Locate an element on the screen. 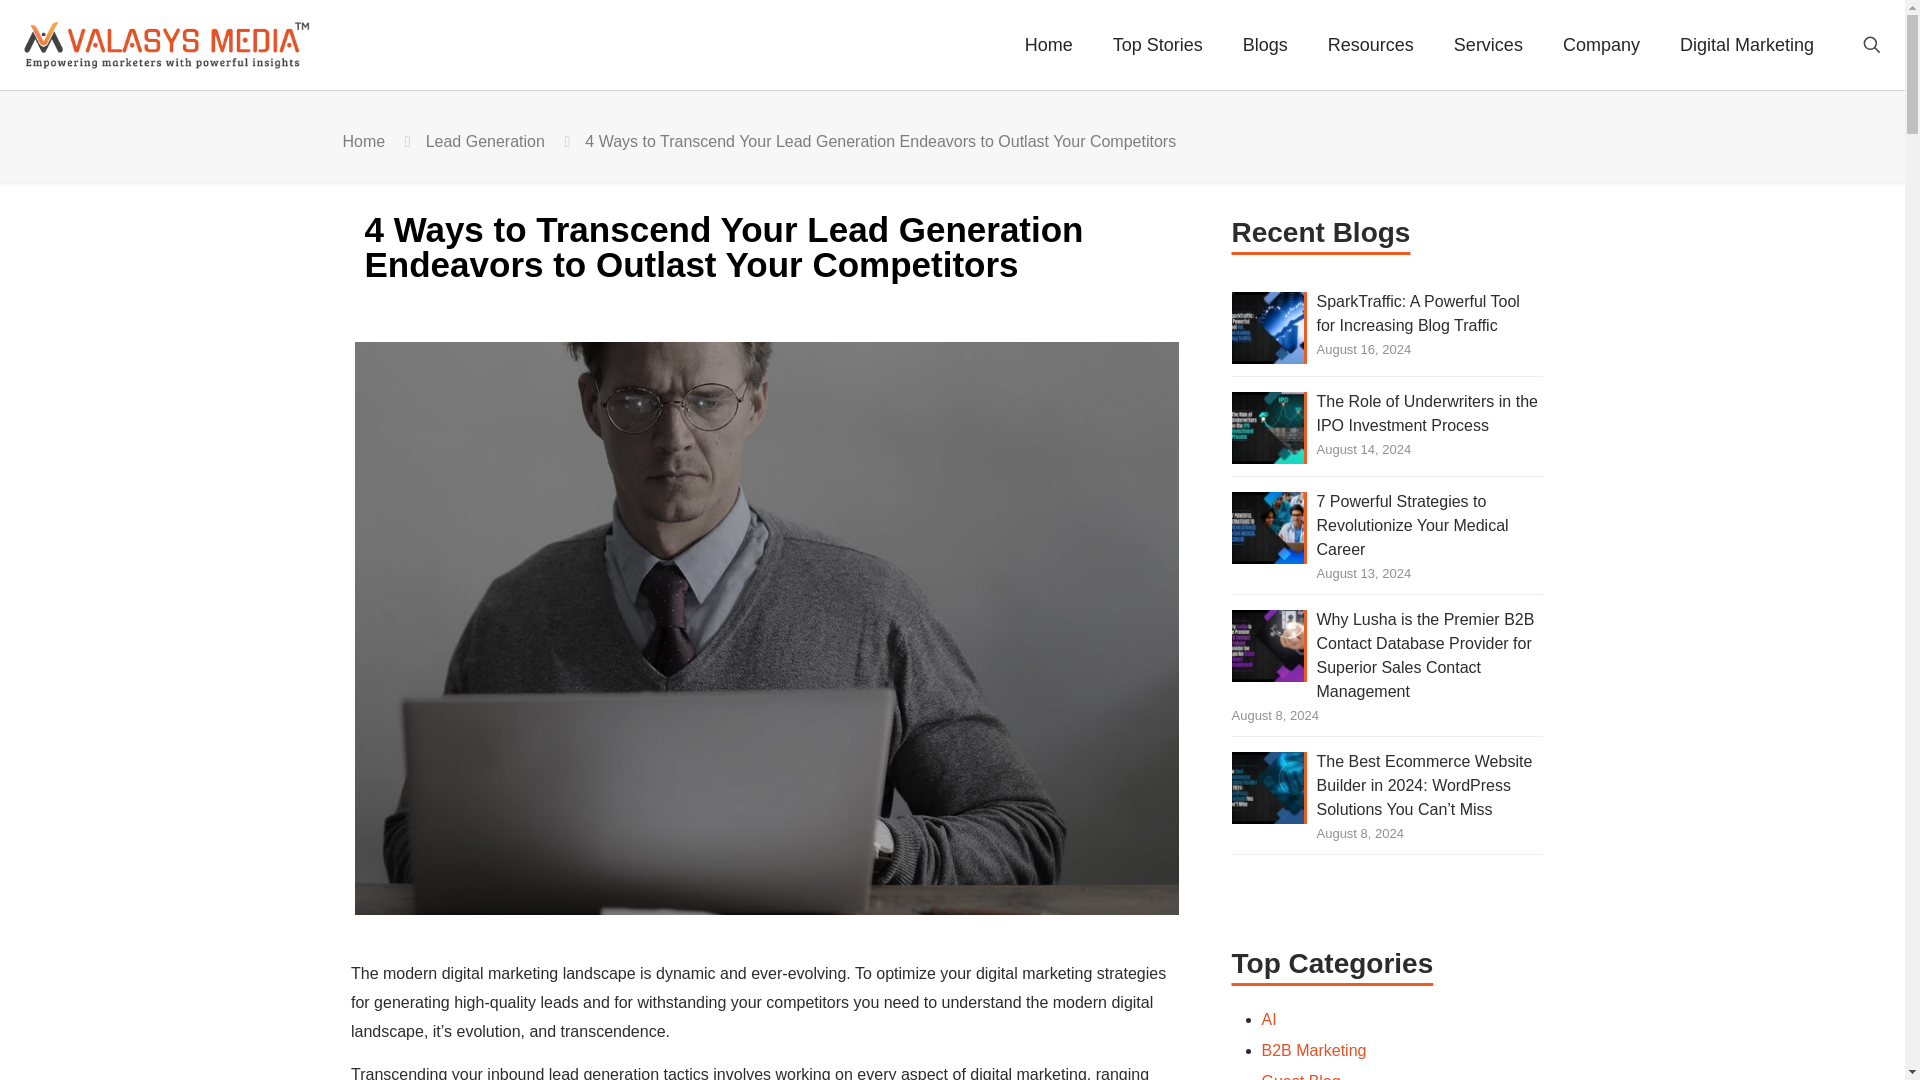  Services is located at coordinates (1488, 44).